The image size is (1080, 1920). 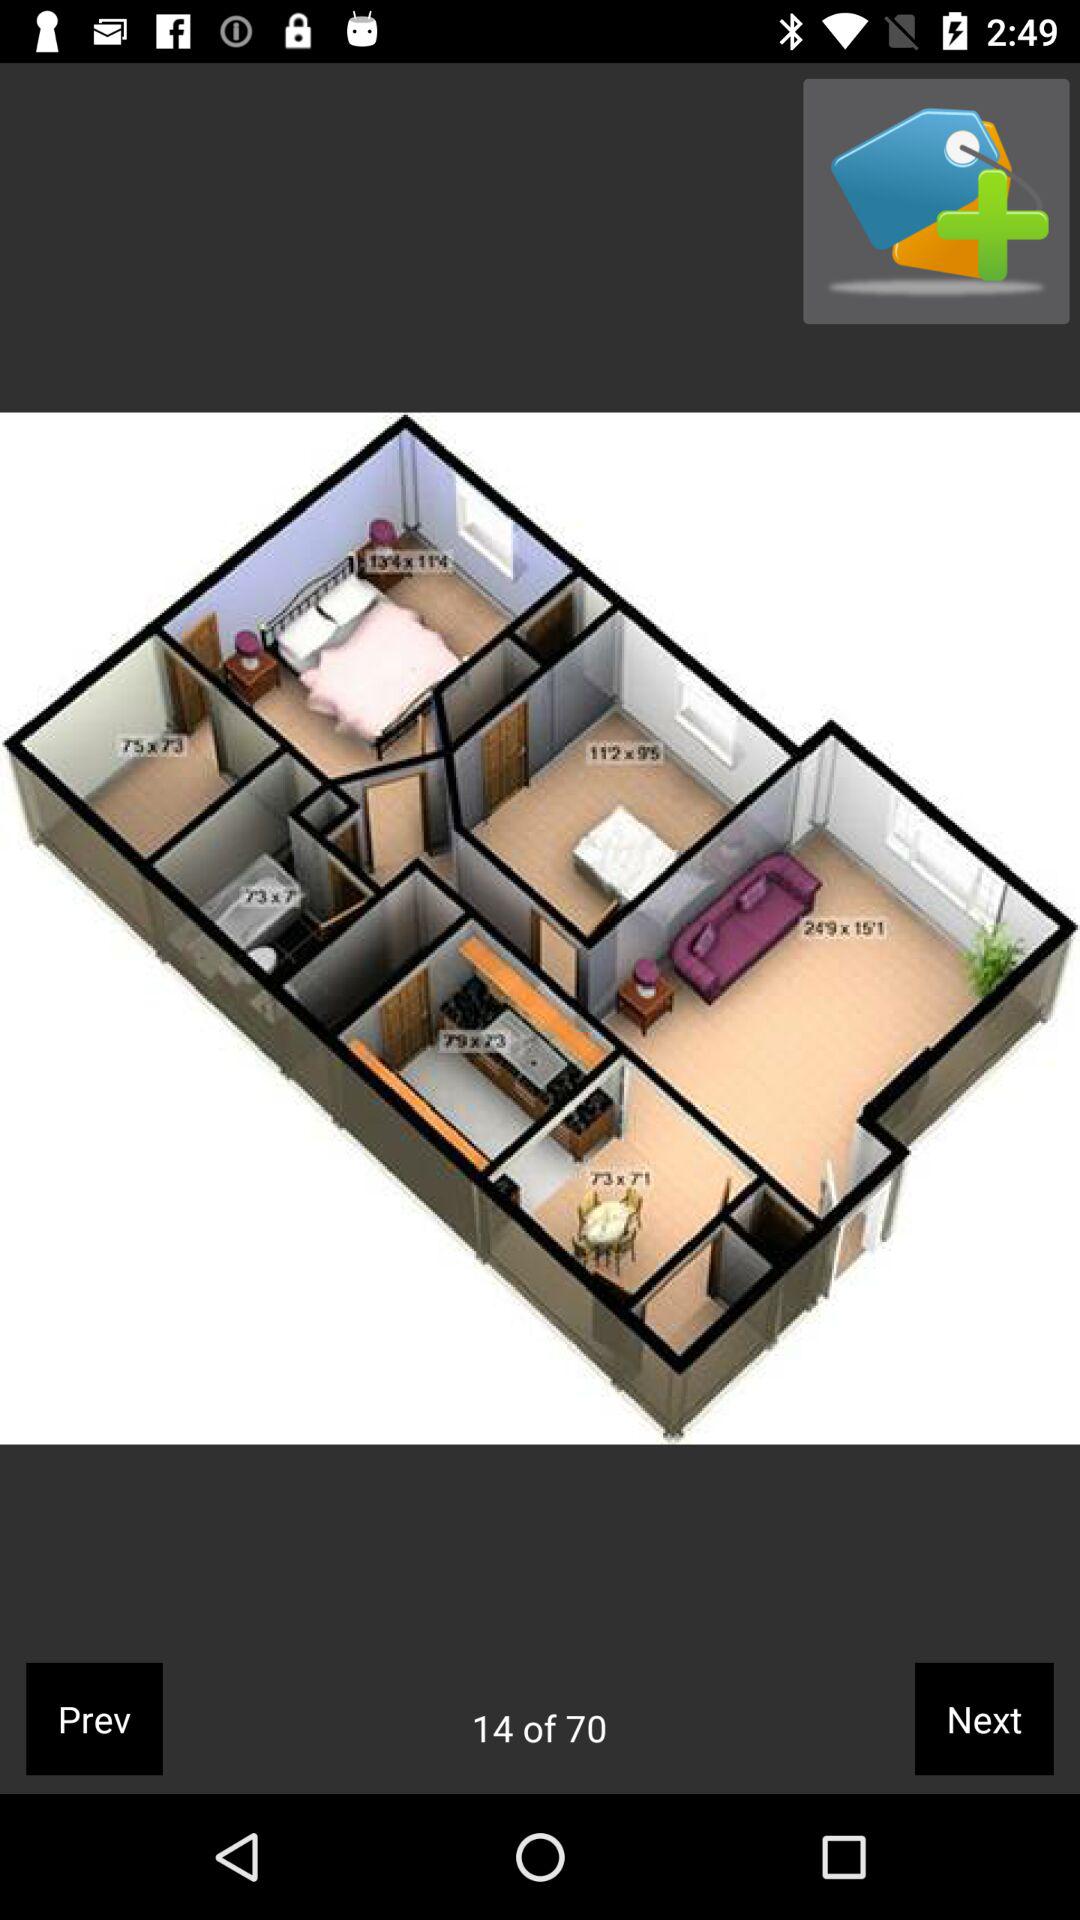 I want to click on choose icon at the top right corner, so click(x=936, y=200).